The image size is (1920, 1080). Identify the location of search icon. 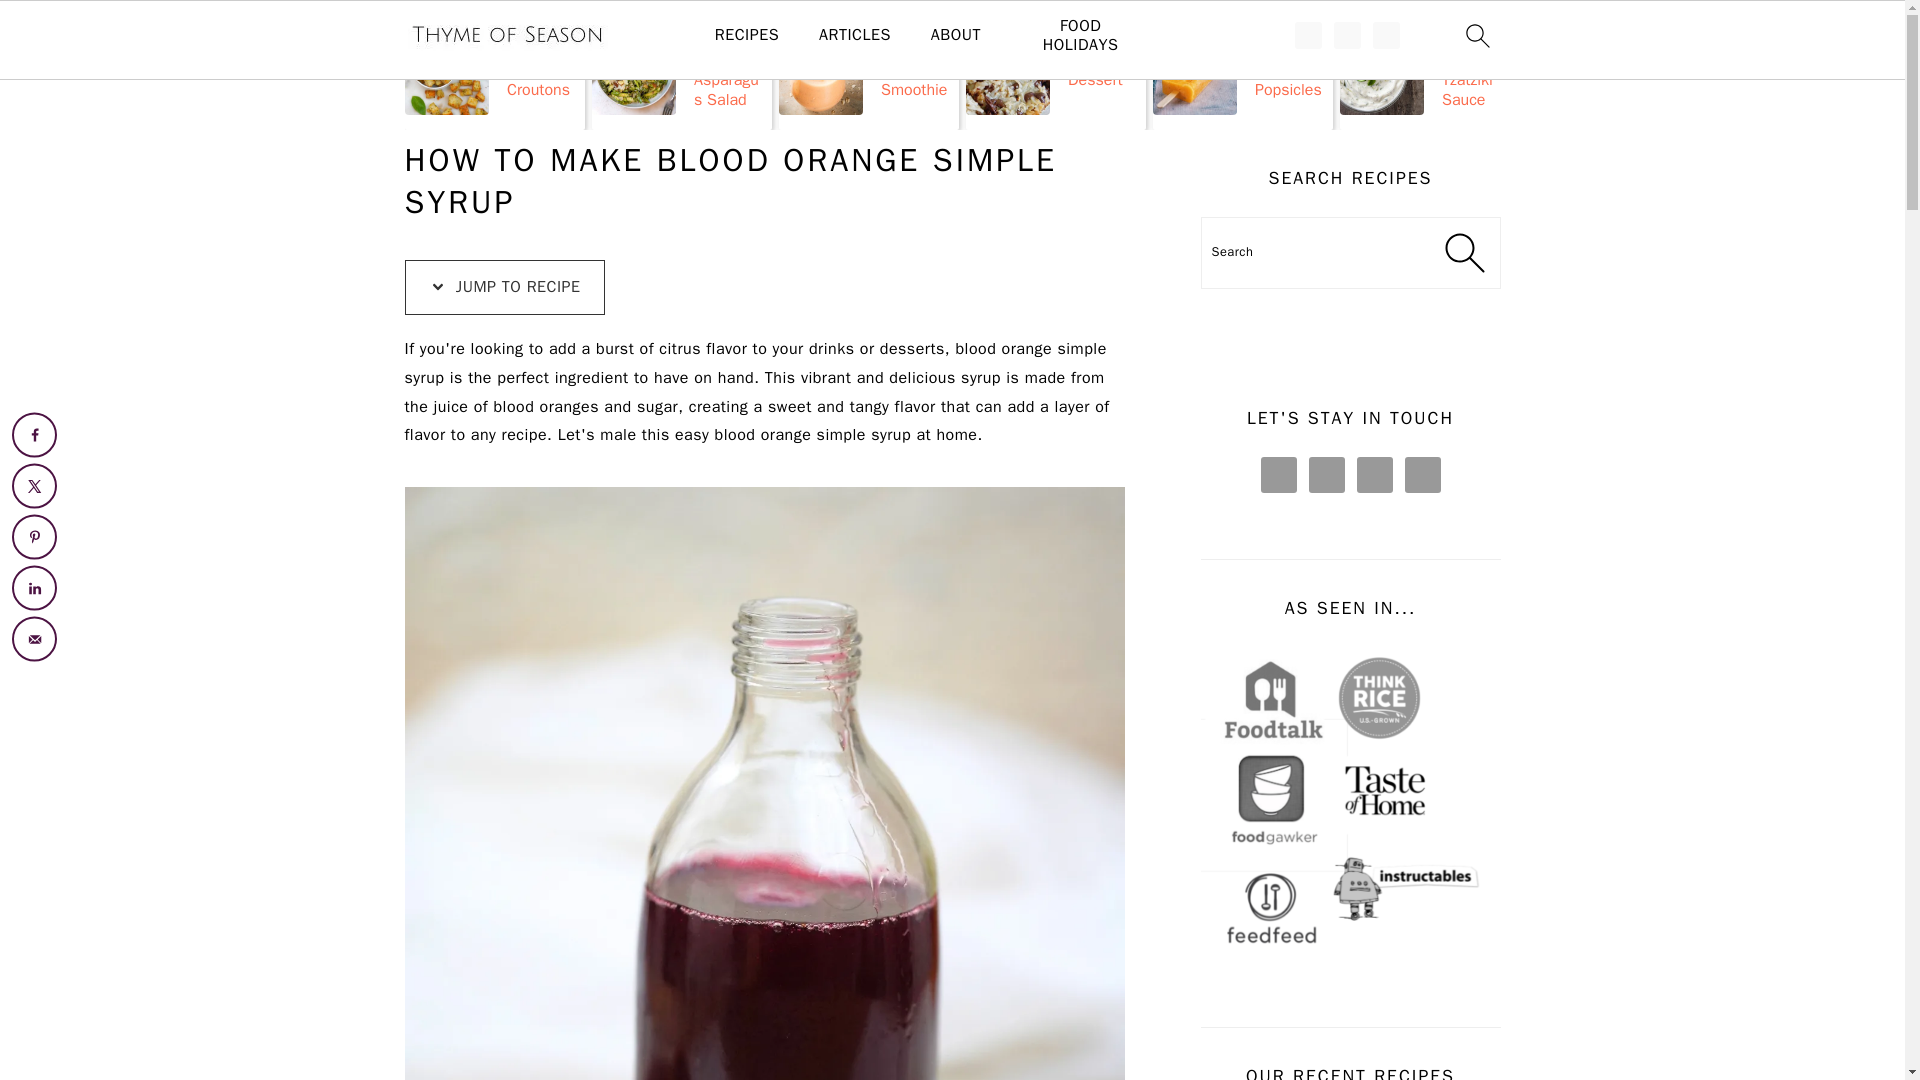
(1476, 35).